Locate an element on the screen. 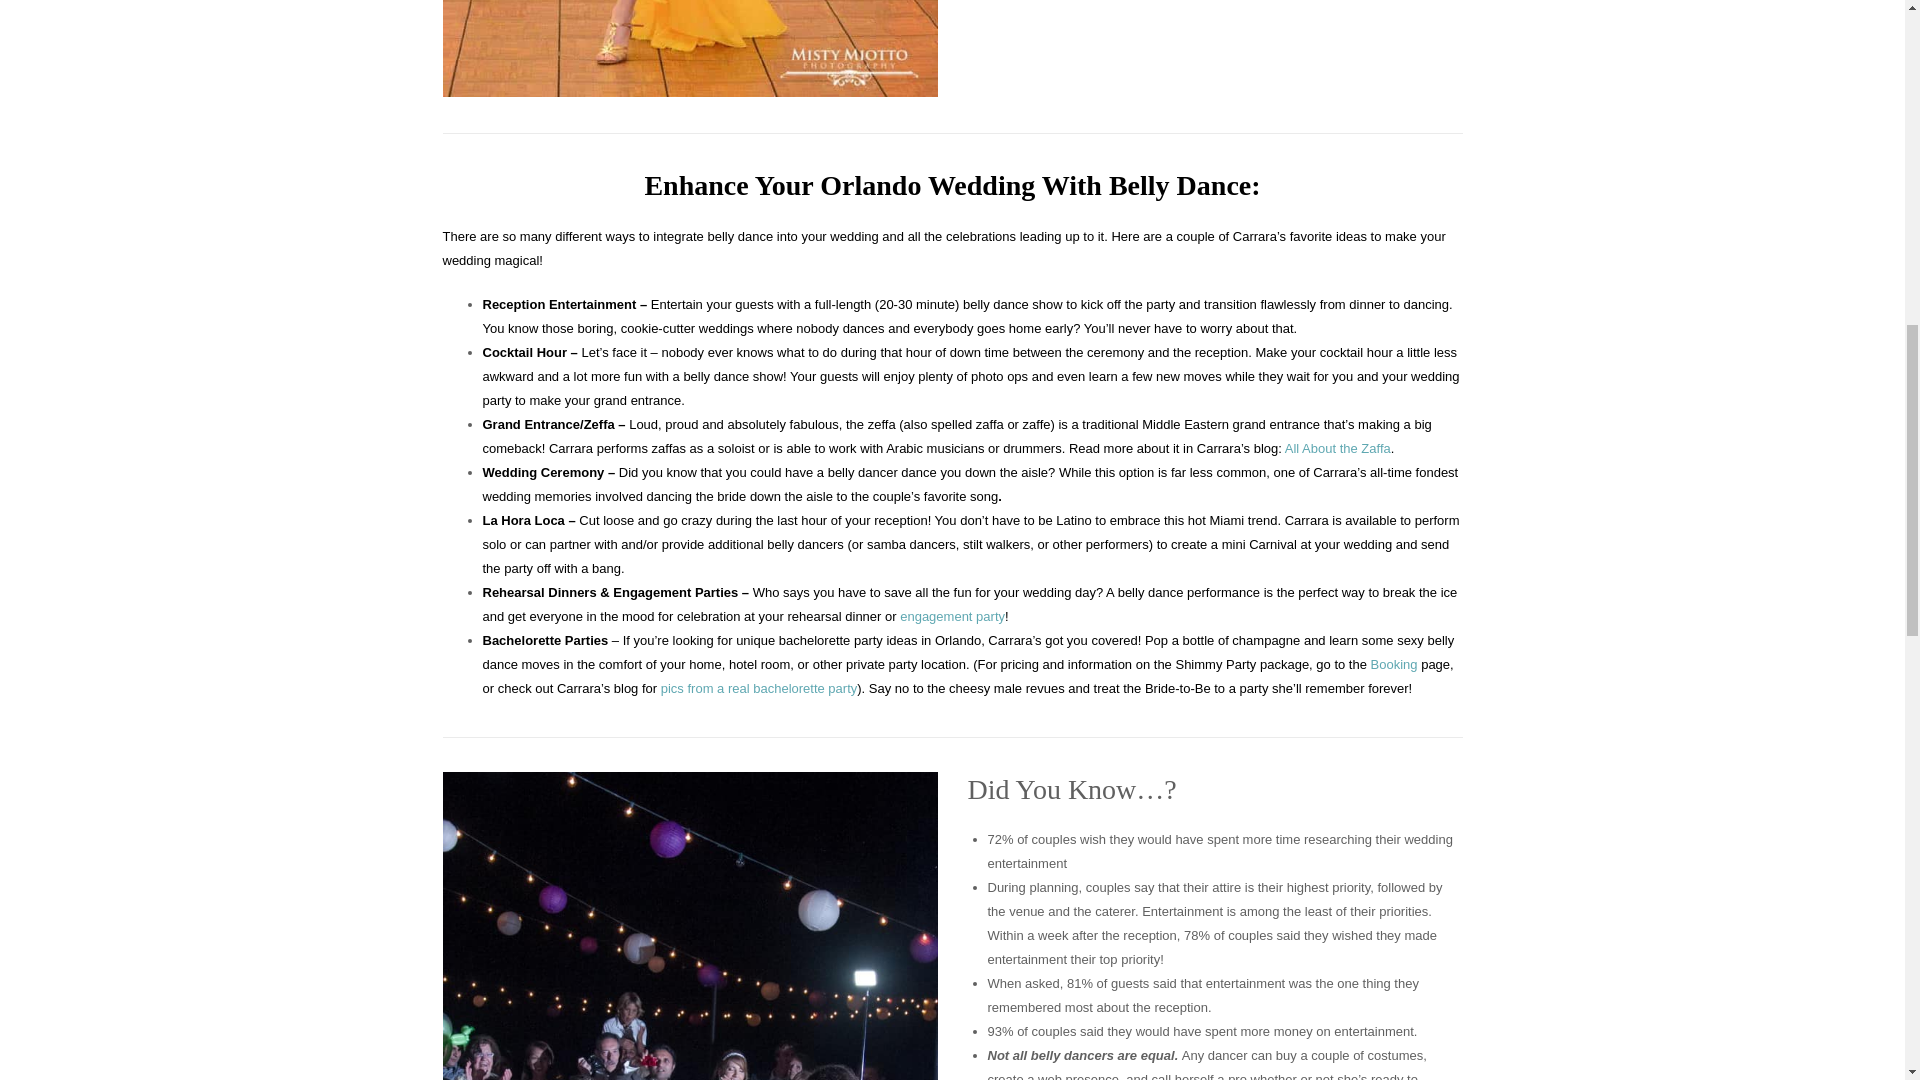 This screenshot has height=1080, width=1920. All About the Zaffa is located at coordinates (1337, 448).